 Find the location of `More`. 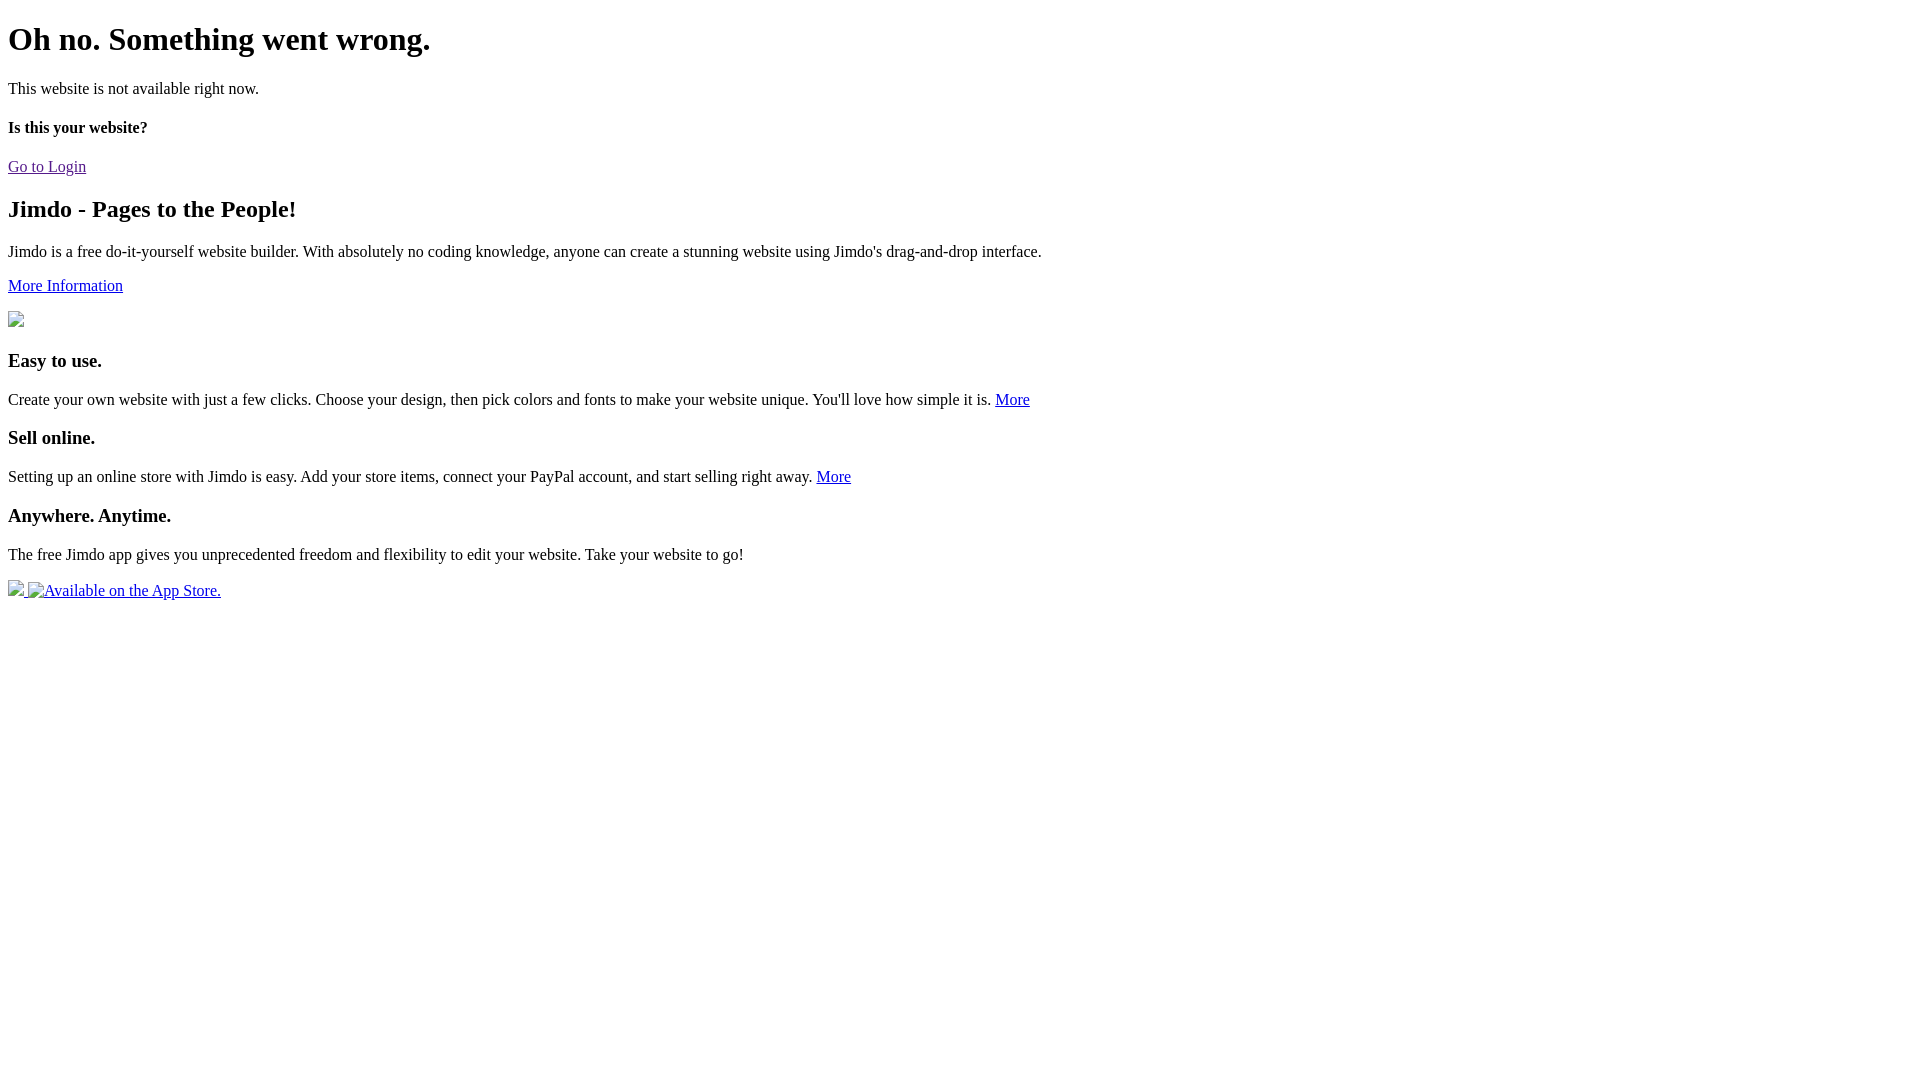

More is located at coordinates (834, 476).